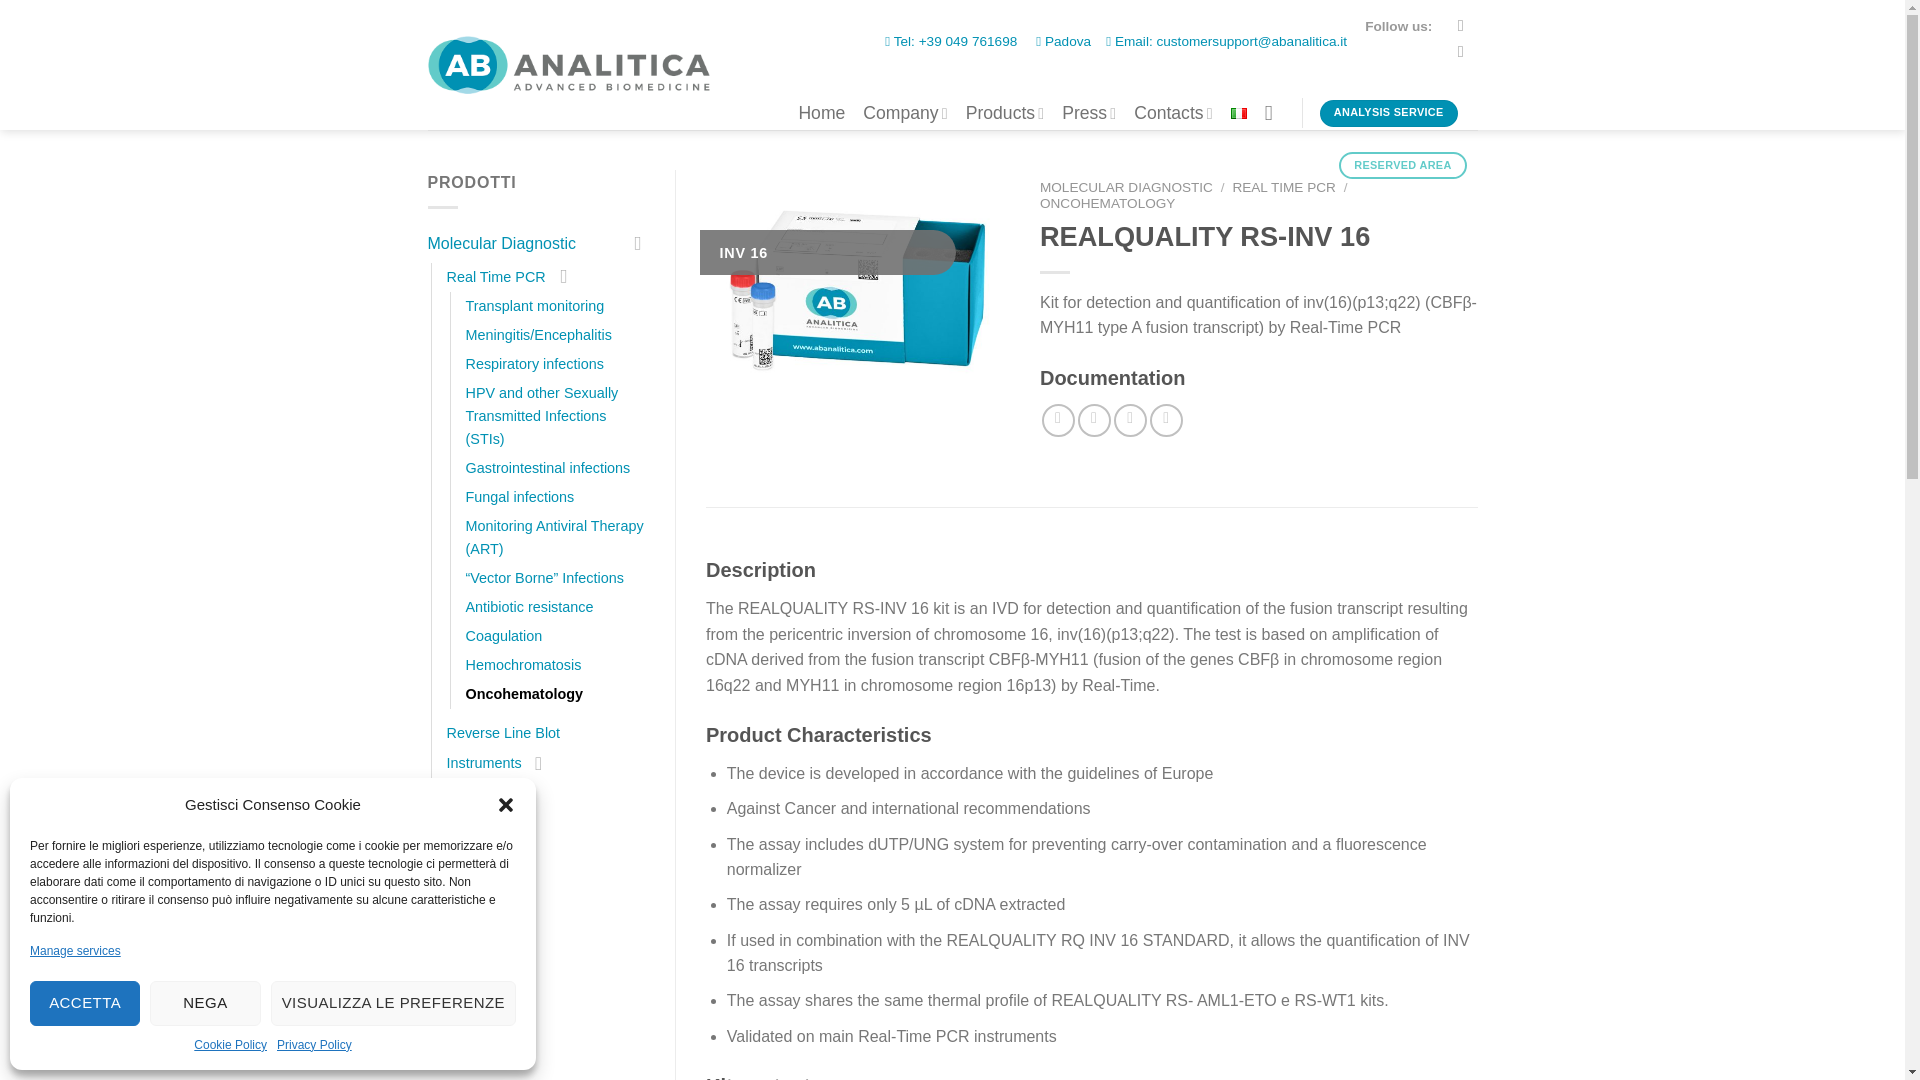  I want to click on ACCETTA, so click(85, 1003).